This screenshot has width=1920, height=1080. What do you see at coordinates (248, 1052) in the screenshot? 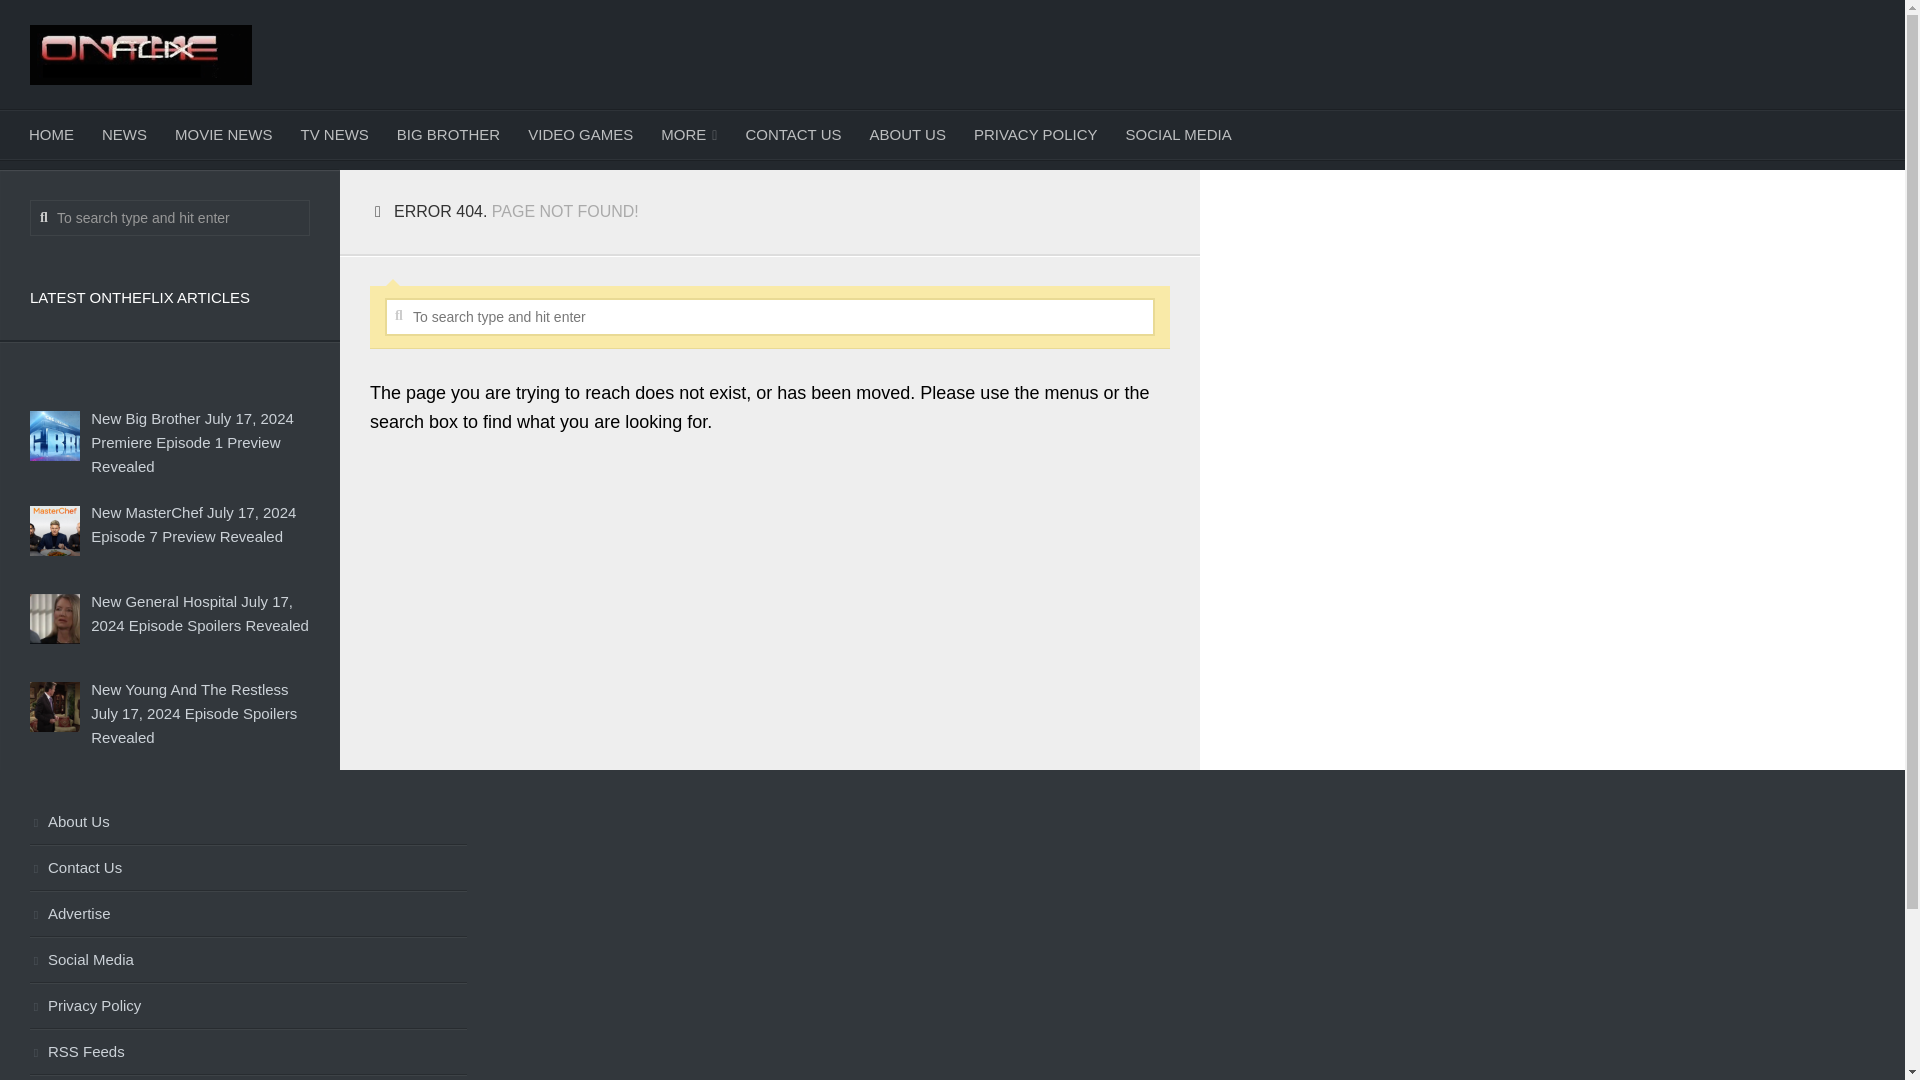
I see `RSS Feeds` at bounding box center [248, 1052].